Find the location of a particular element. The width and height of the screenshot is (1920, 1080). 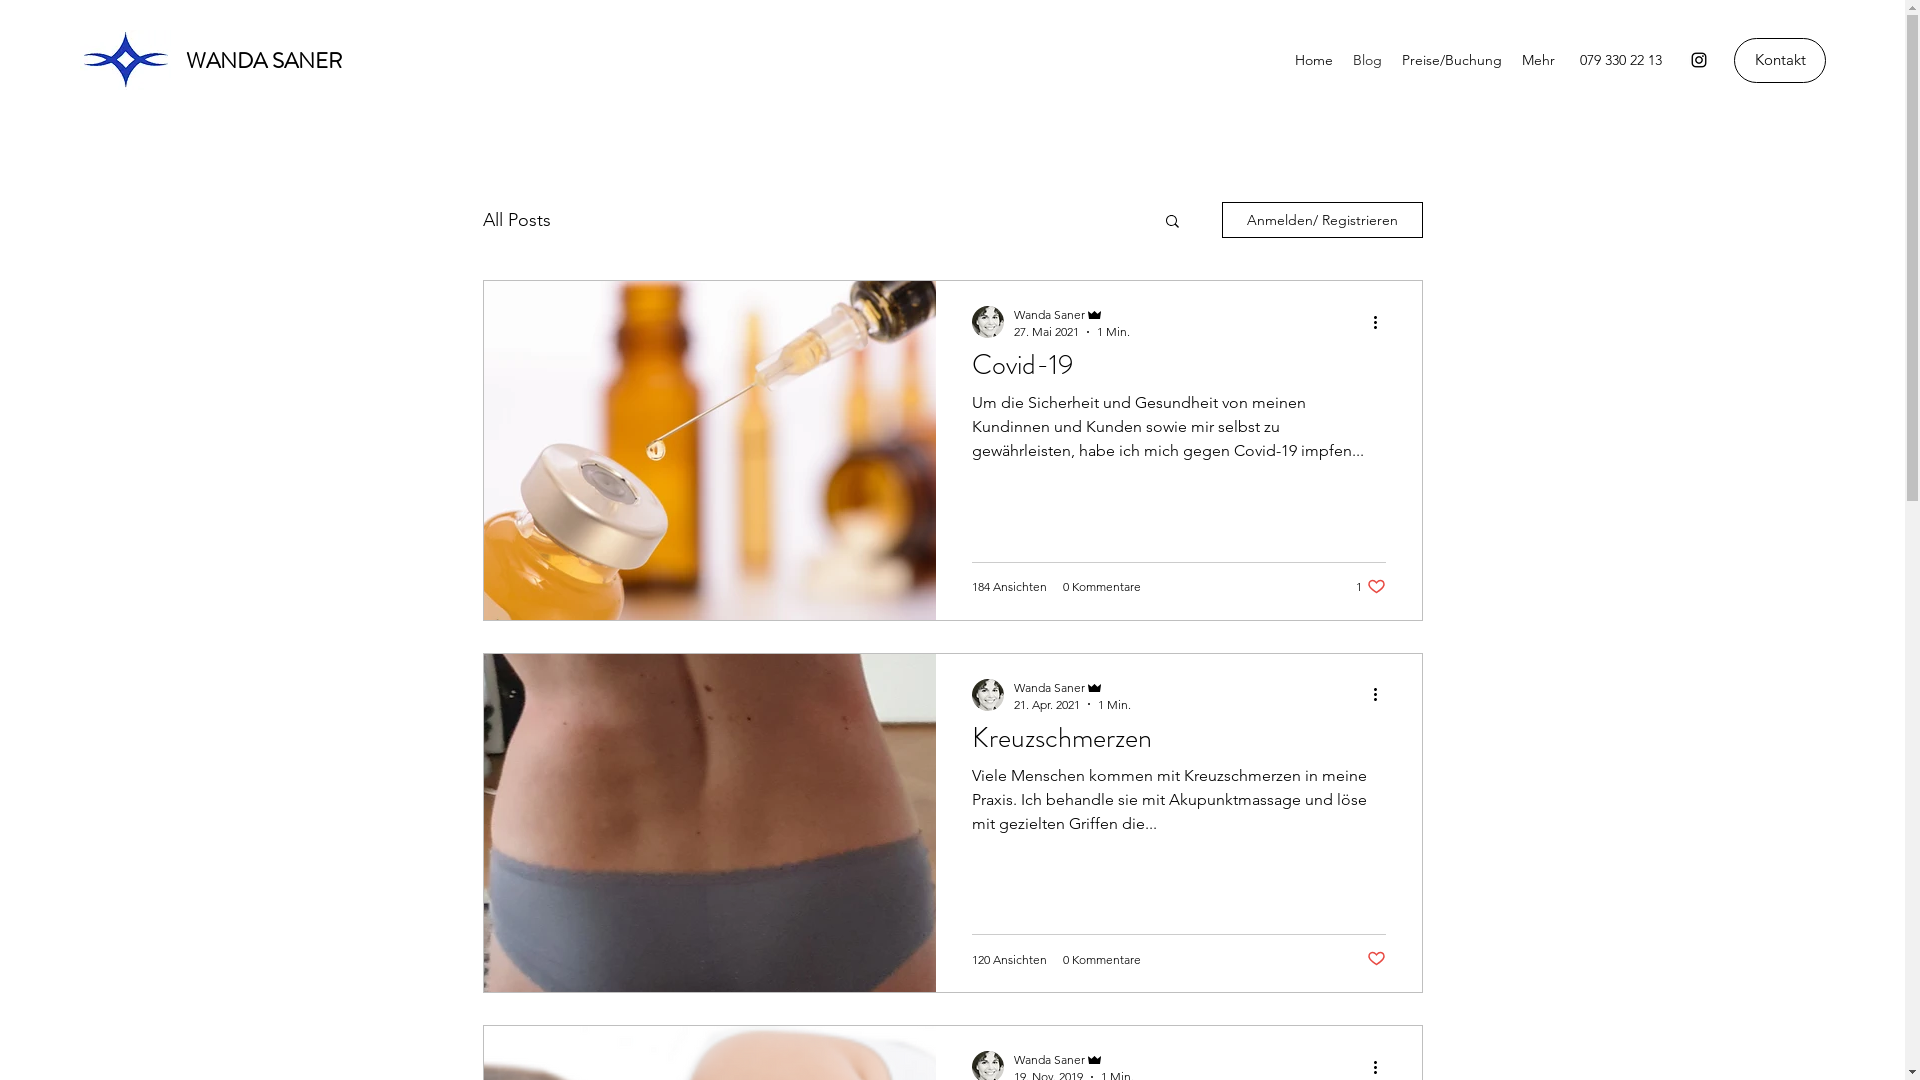

Kontakt is located at coordinates (1780, 60).